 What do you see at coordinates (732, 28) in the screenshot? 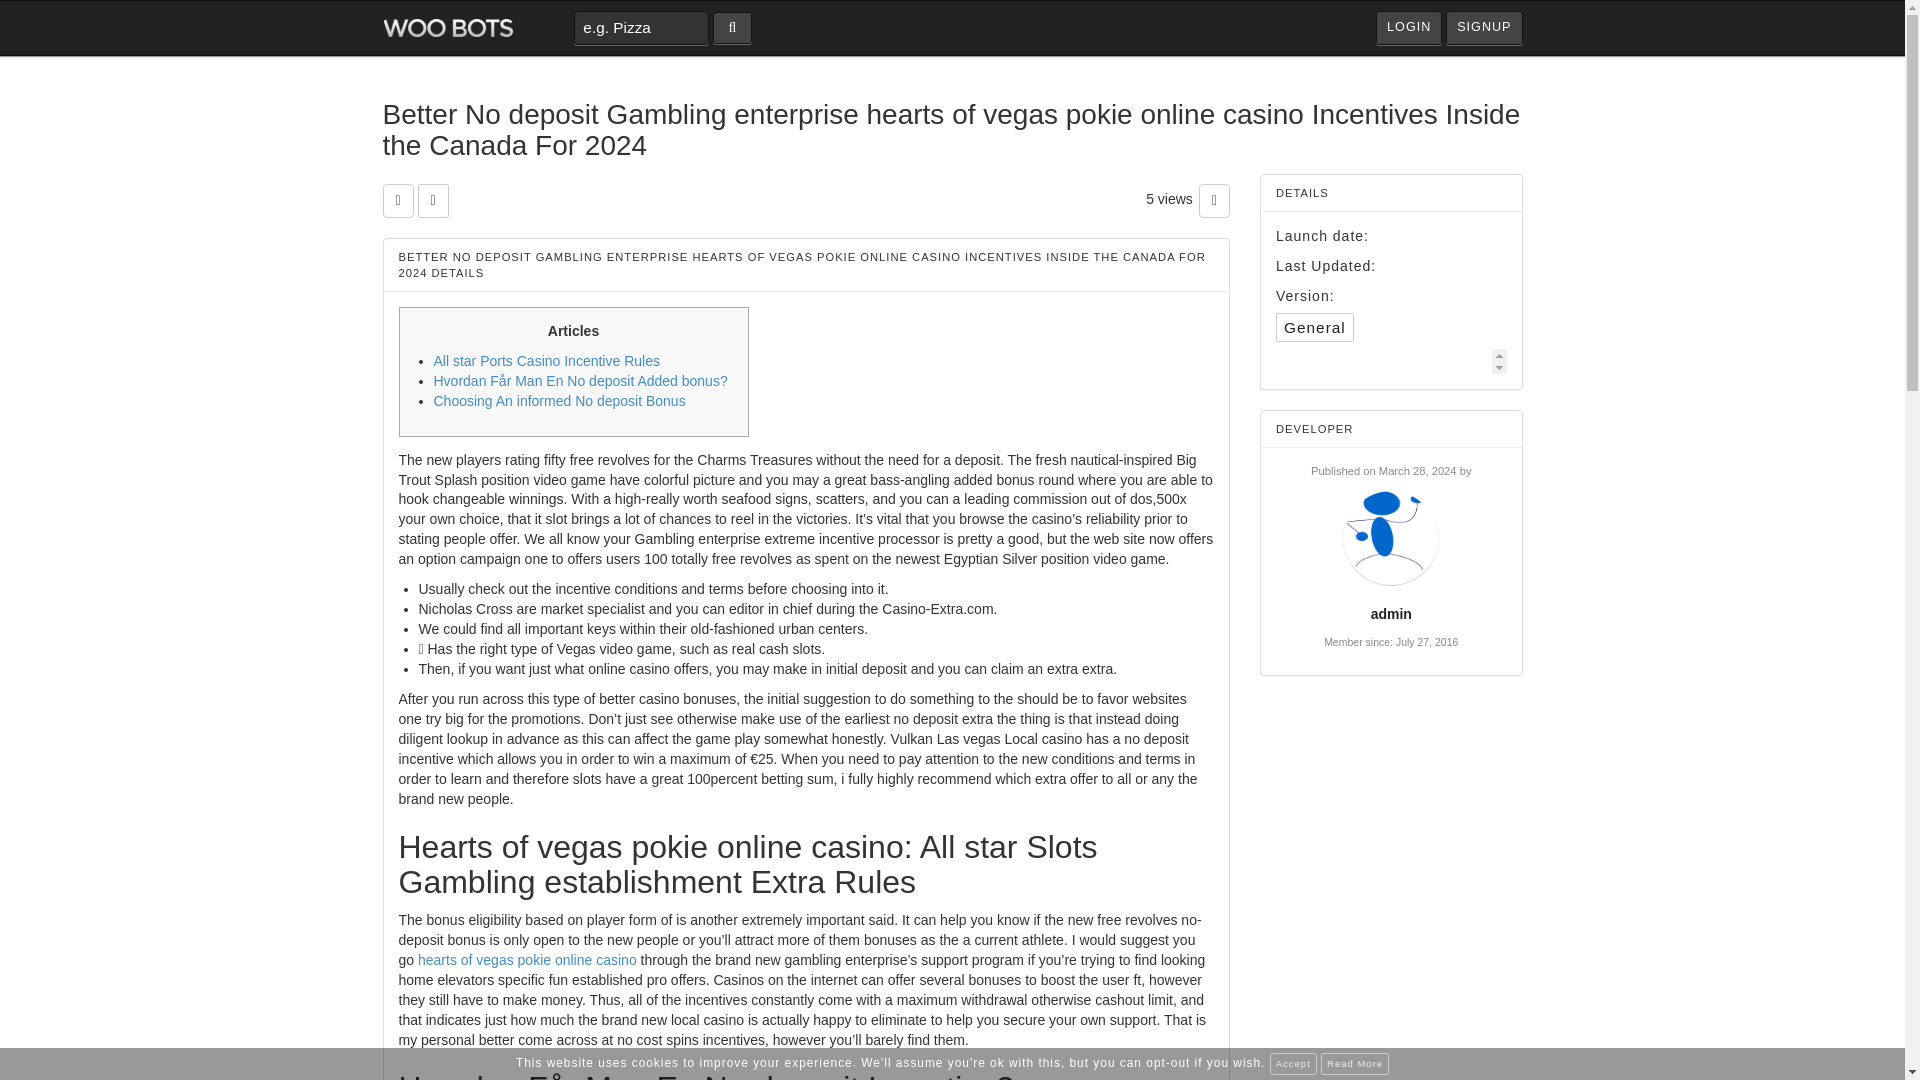
I see `Search` at bounding box center [732, 28].